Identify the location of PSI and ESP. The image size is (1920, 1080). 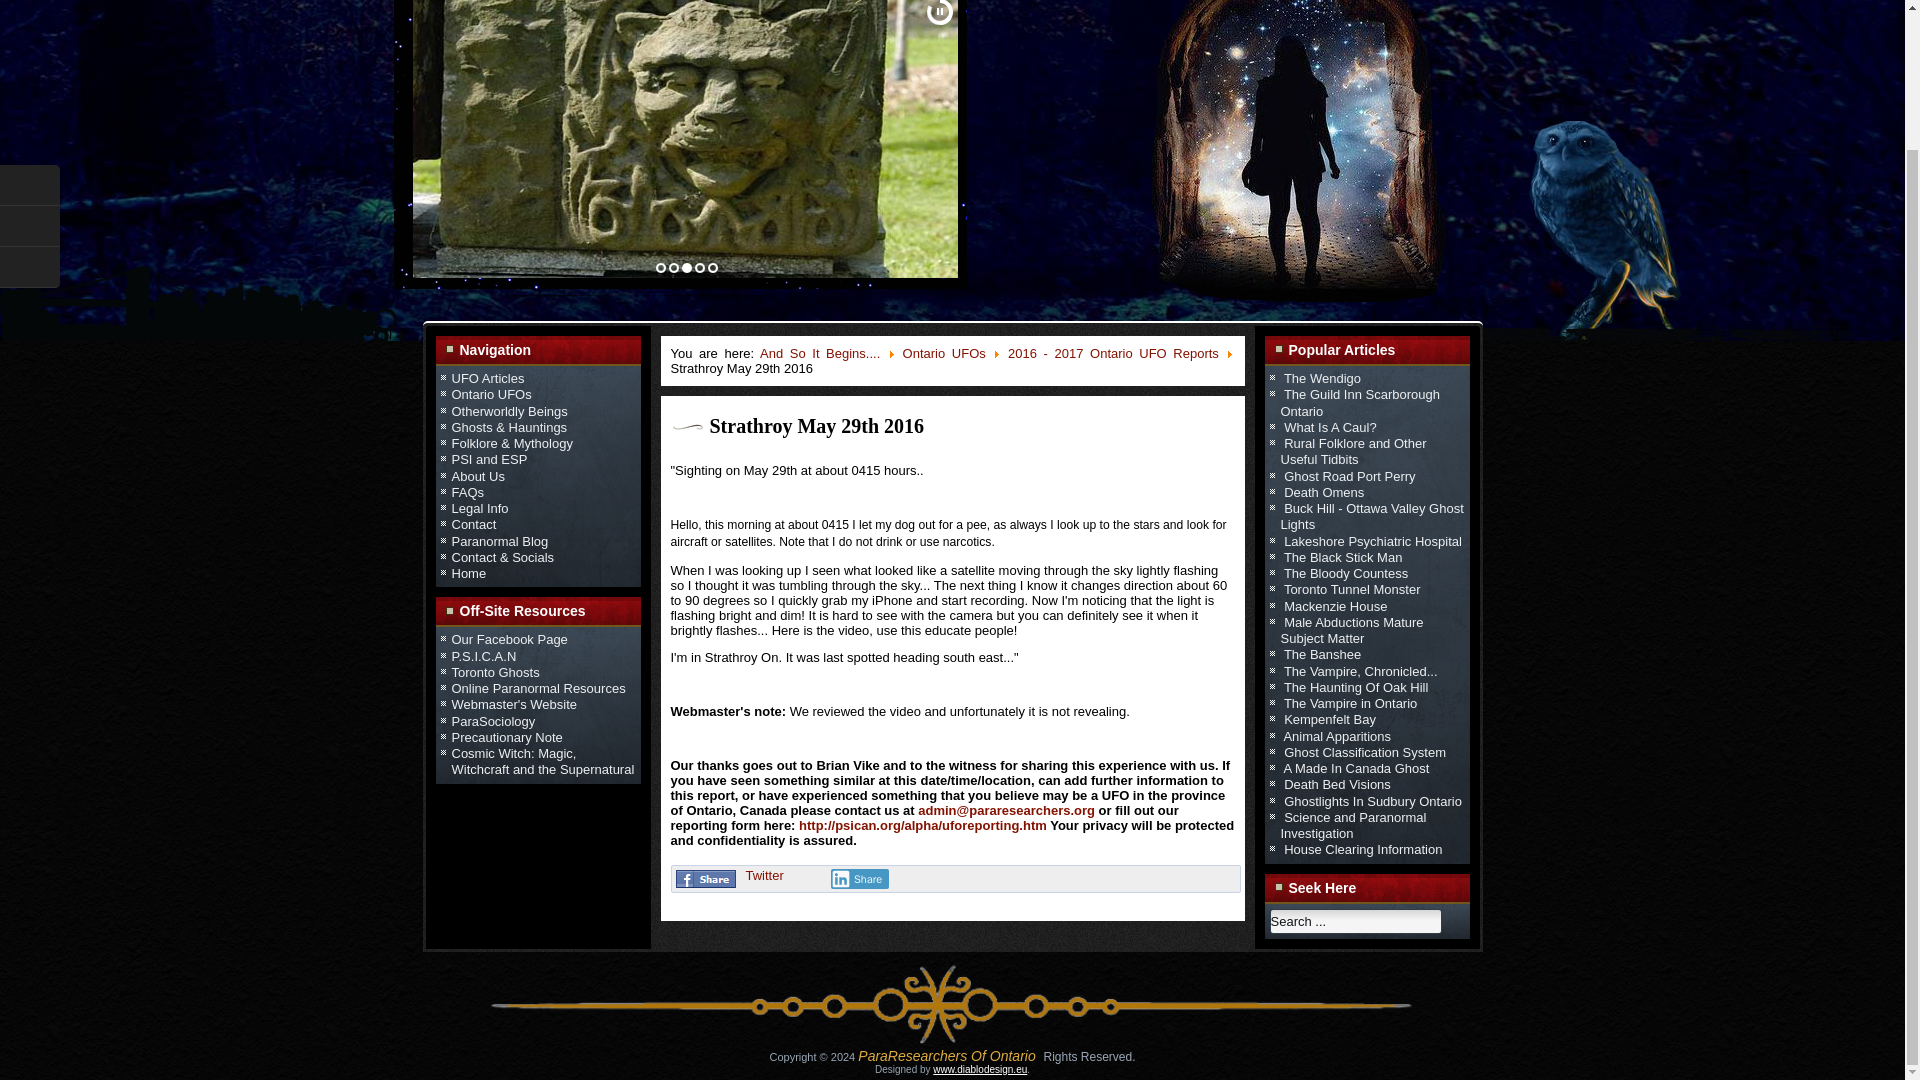
(490, 459).